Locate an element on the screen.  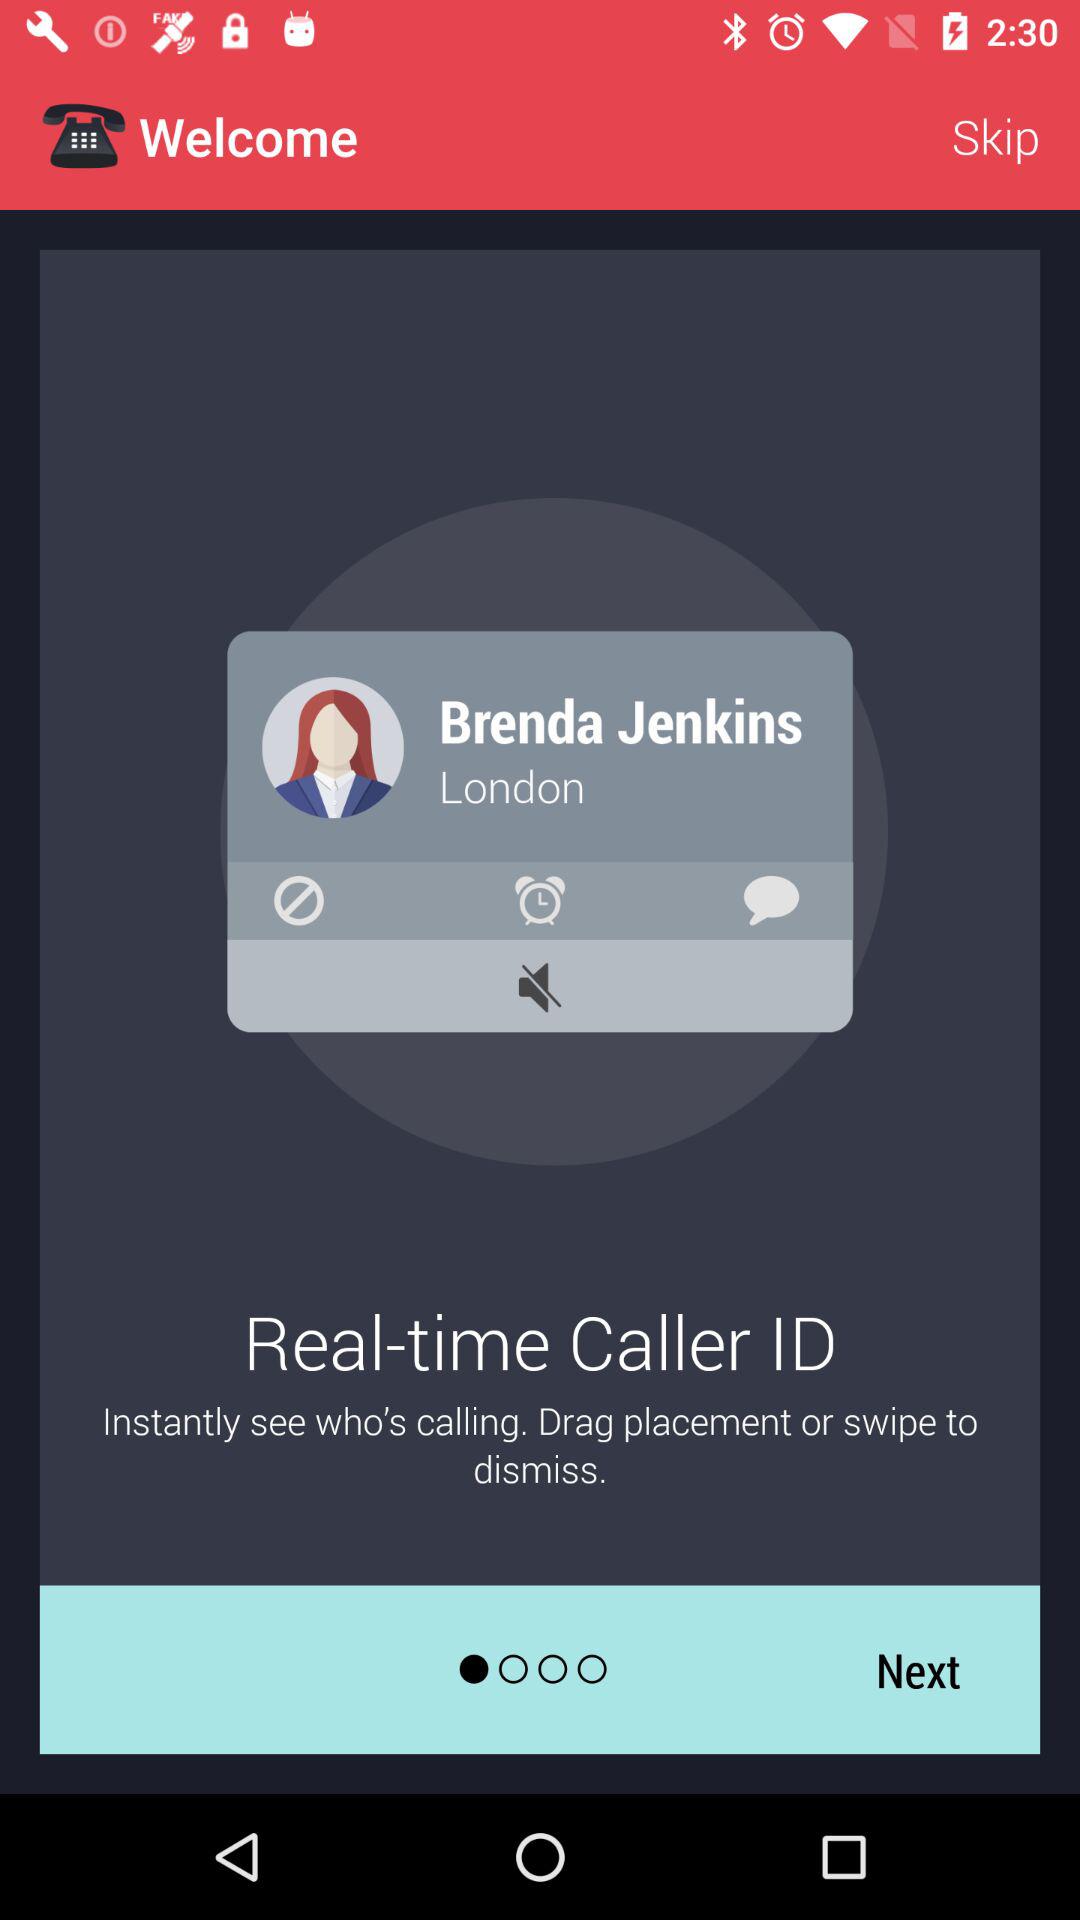
choose the icon below the instantly see who is located at coordinates (918, 1669).